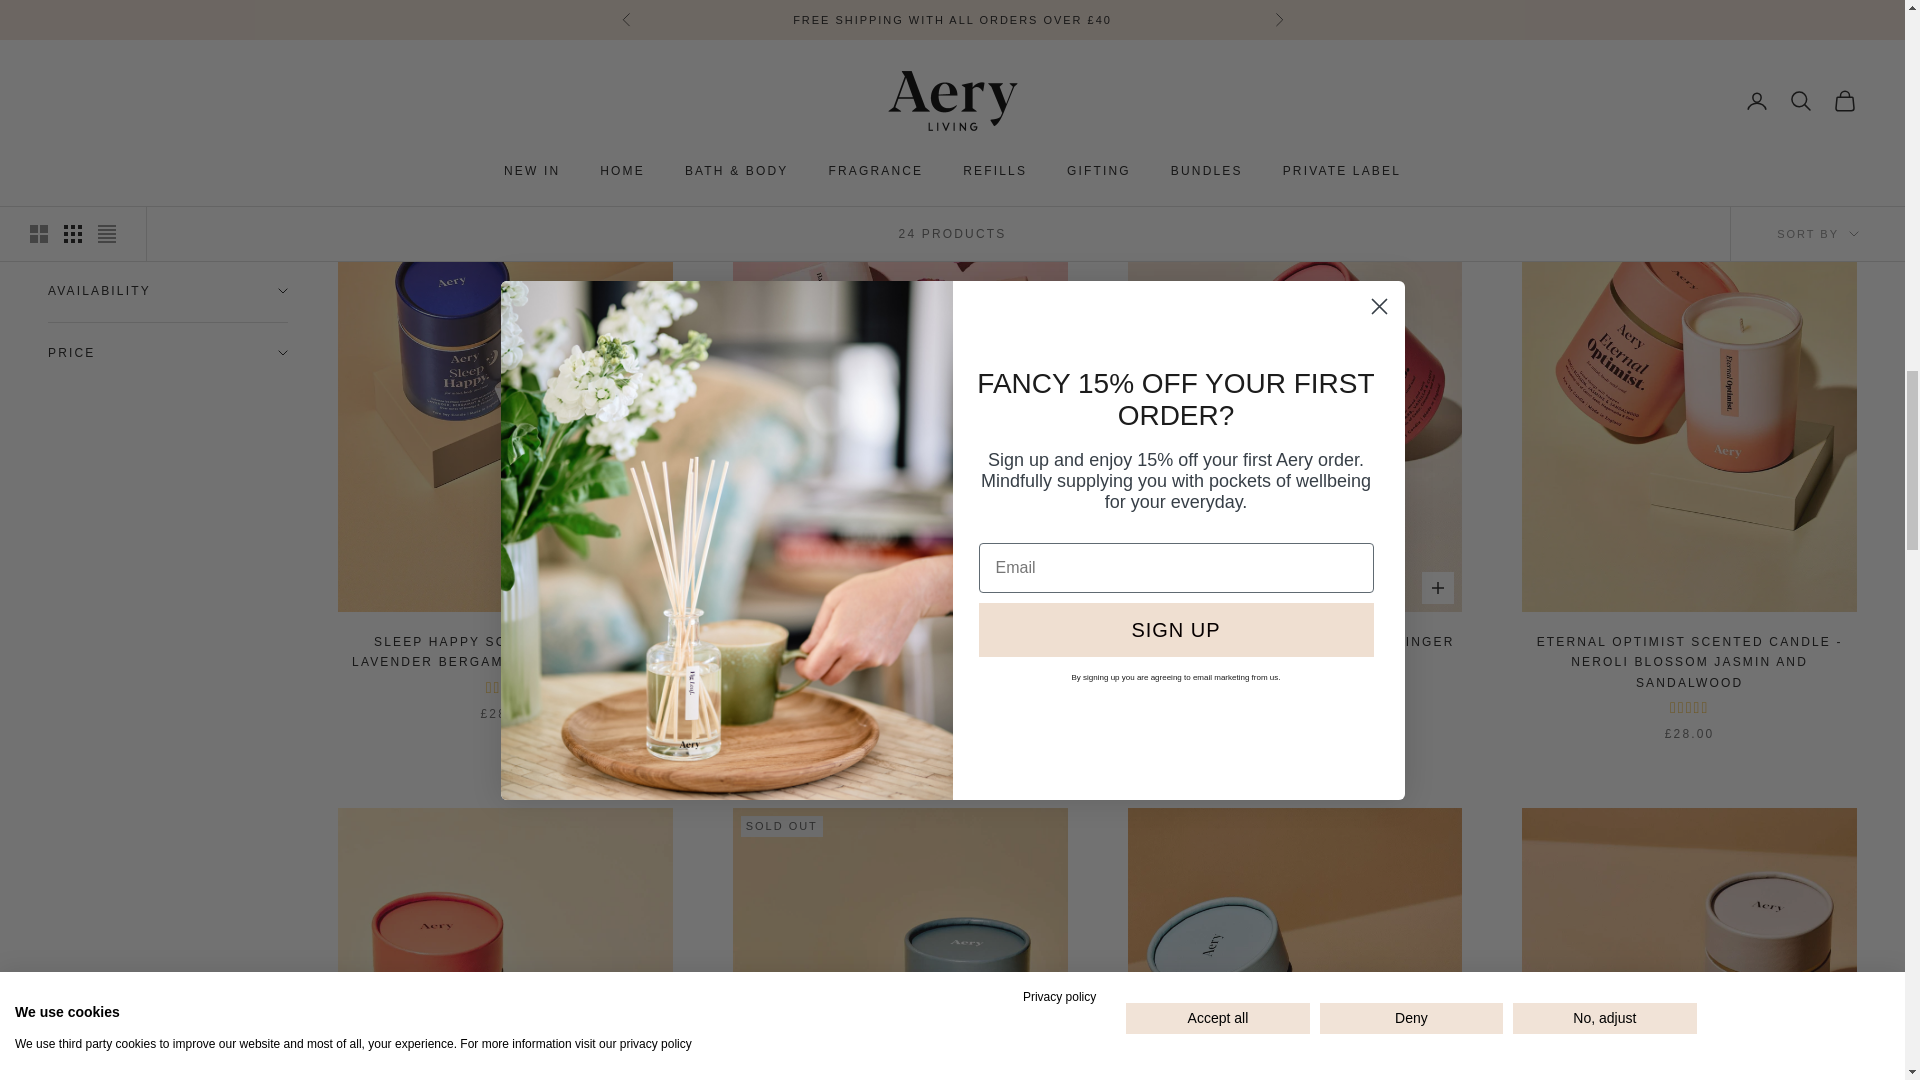 The height and width of the screenshot is (1080, 1920). What do you see at coordinates (504, 688) in the screenshot?
I see `5 Stars - 4 Reviews` at bounding box center [504, 688].